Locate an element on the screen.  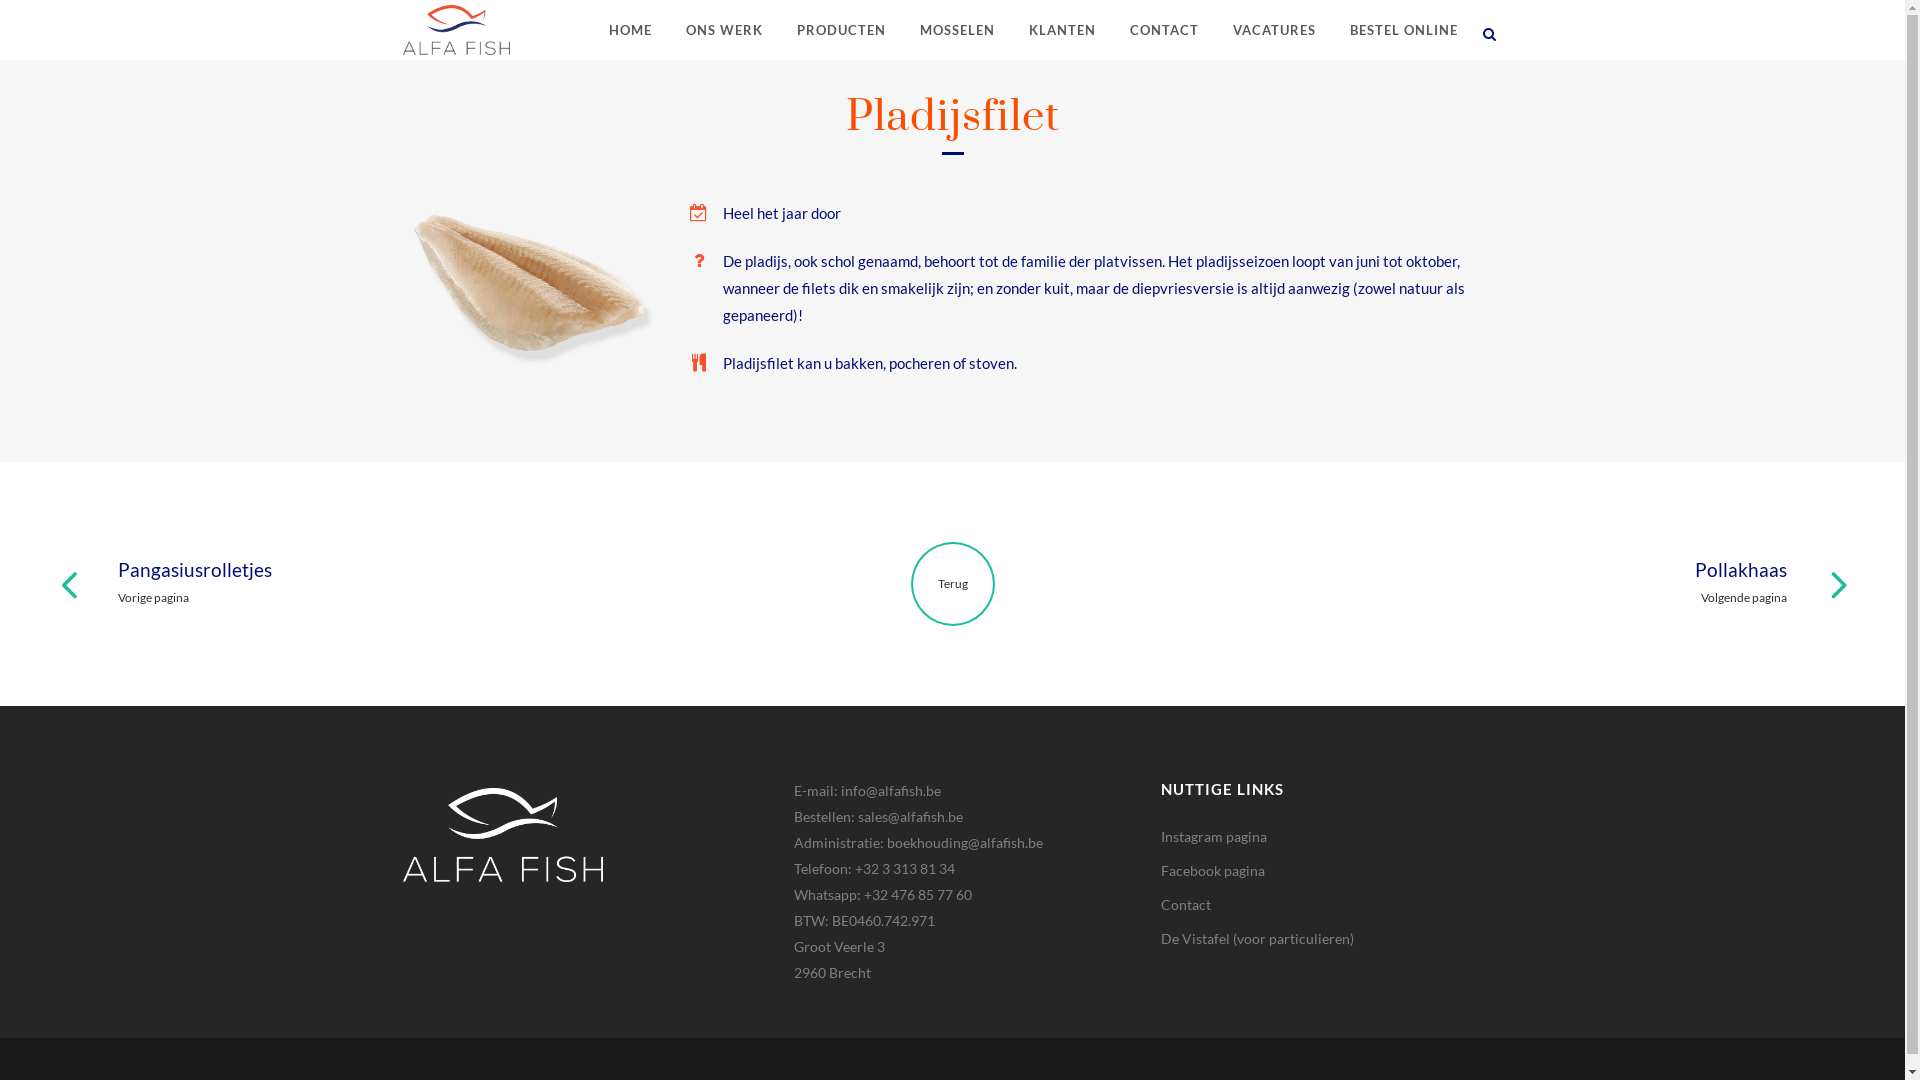
Facebook pagina is located at coordinates (1213, 870).